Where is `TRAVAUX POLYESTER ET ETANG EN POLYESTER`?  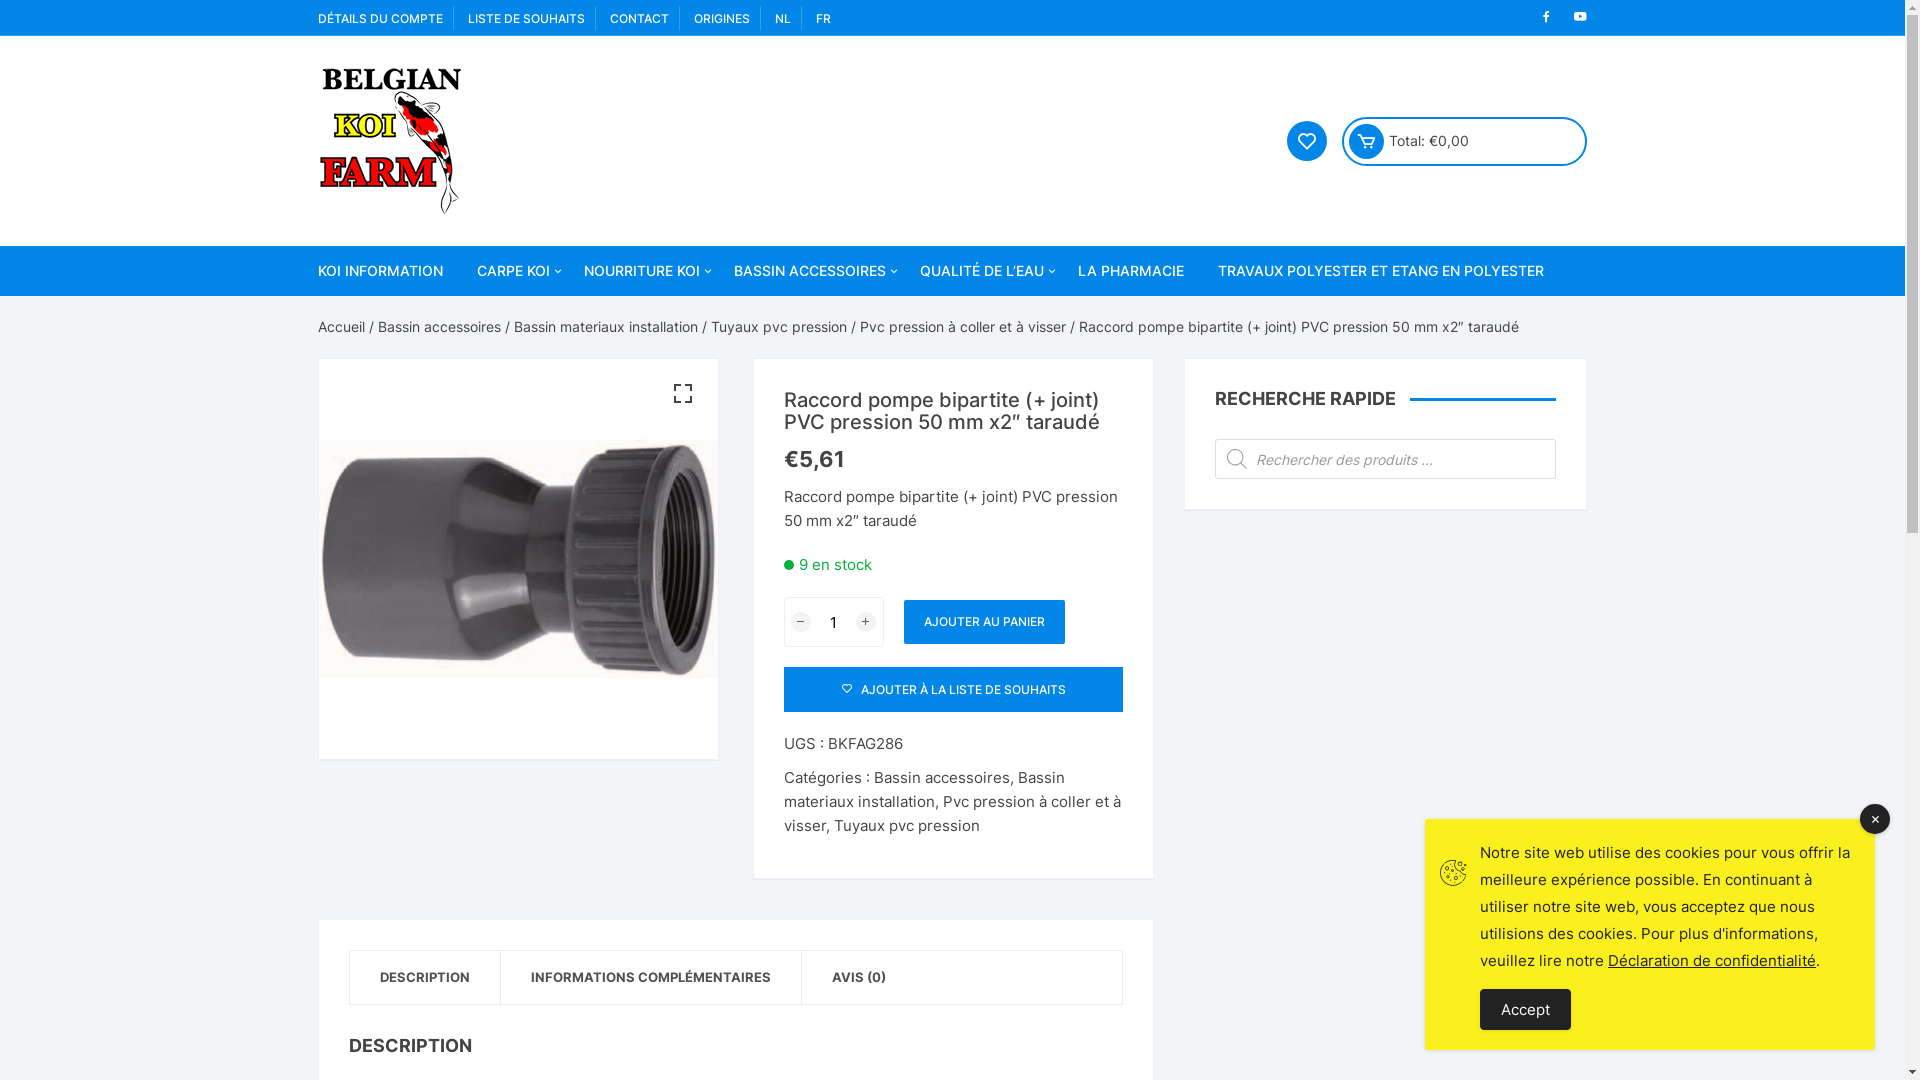
TRAVAUX POLYESTER ET ETANG EN POLYESTER is located at coordinates (1380, 271).